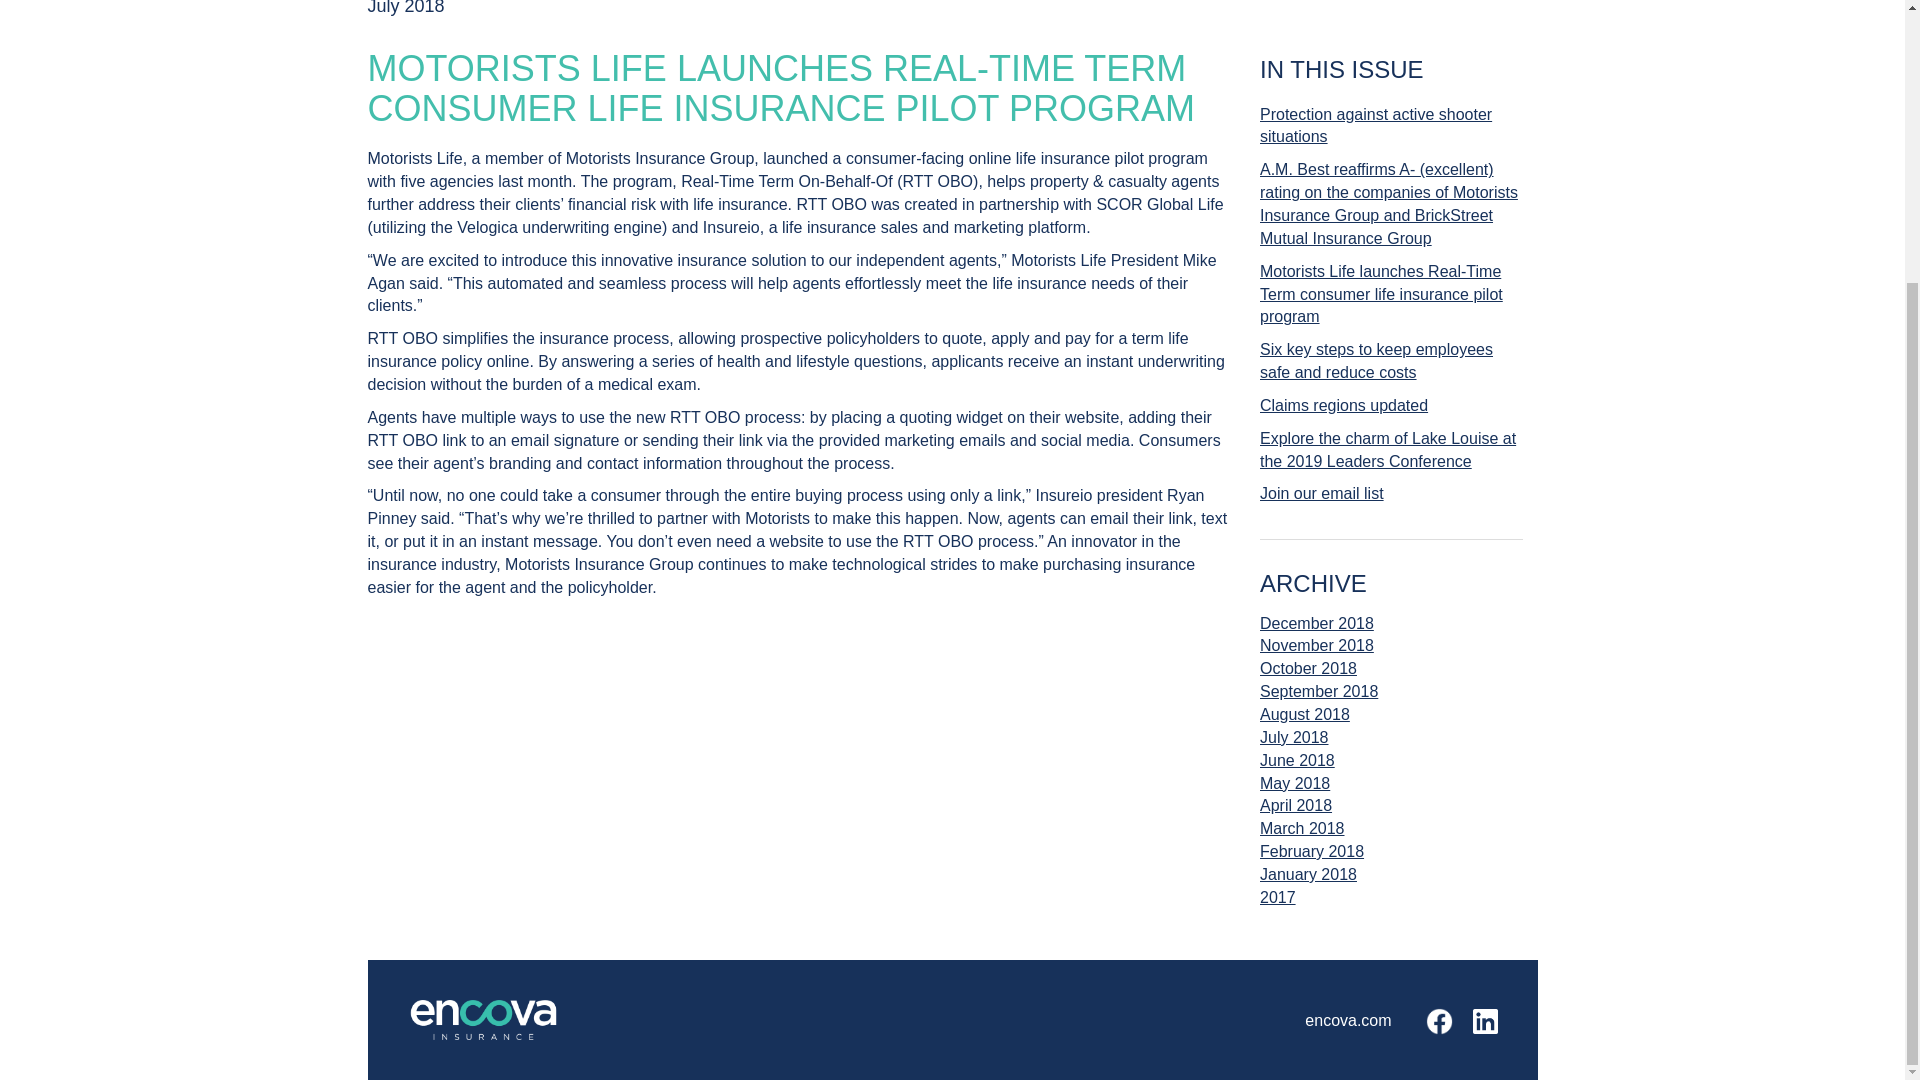 The height and width of the screenshot is (1080, 1920). What do you see at coordinates (1302, 840) in the screenshot?
I see `March 2018` at bounding box center [1302, 840].